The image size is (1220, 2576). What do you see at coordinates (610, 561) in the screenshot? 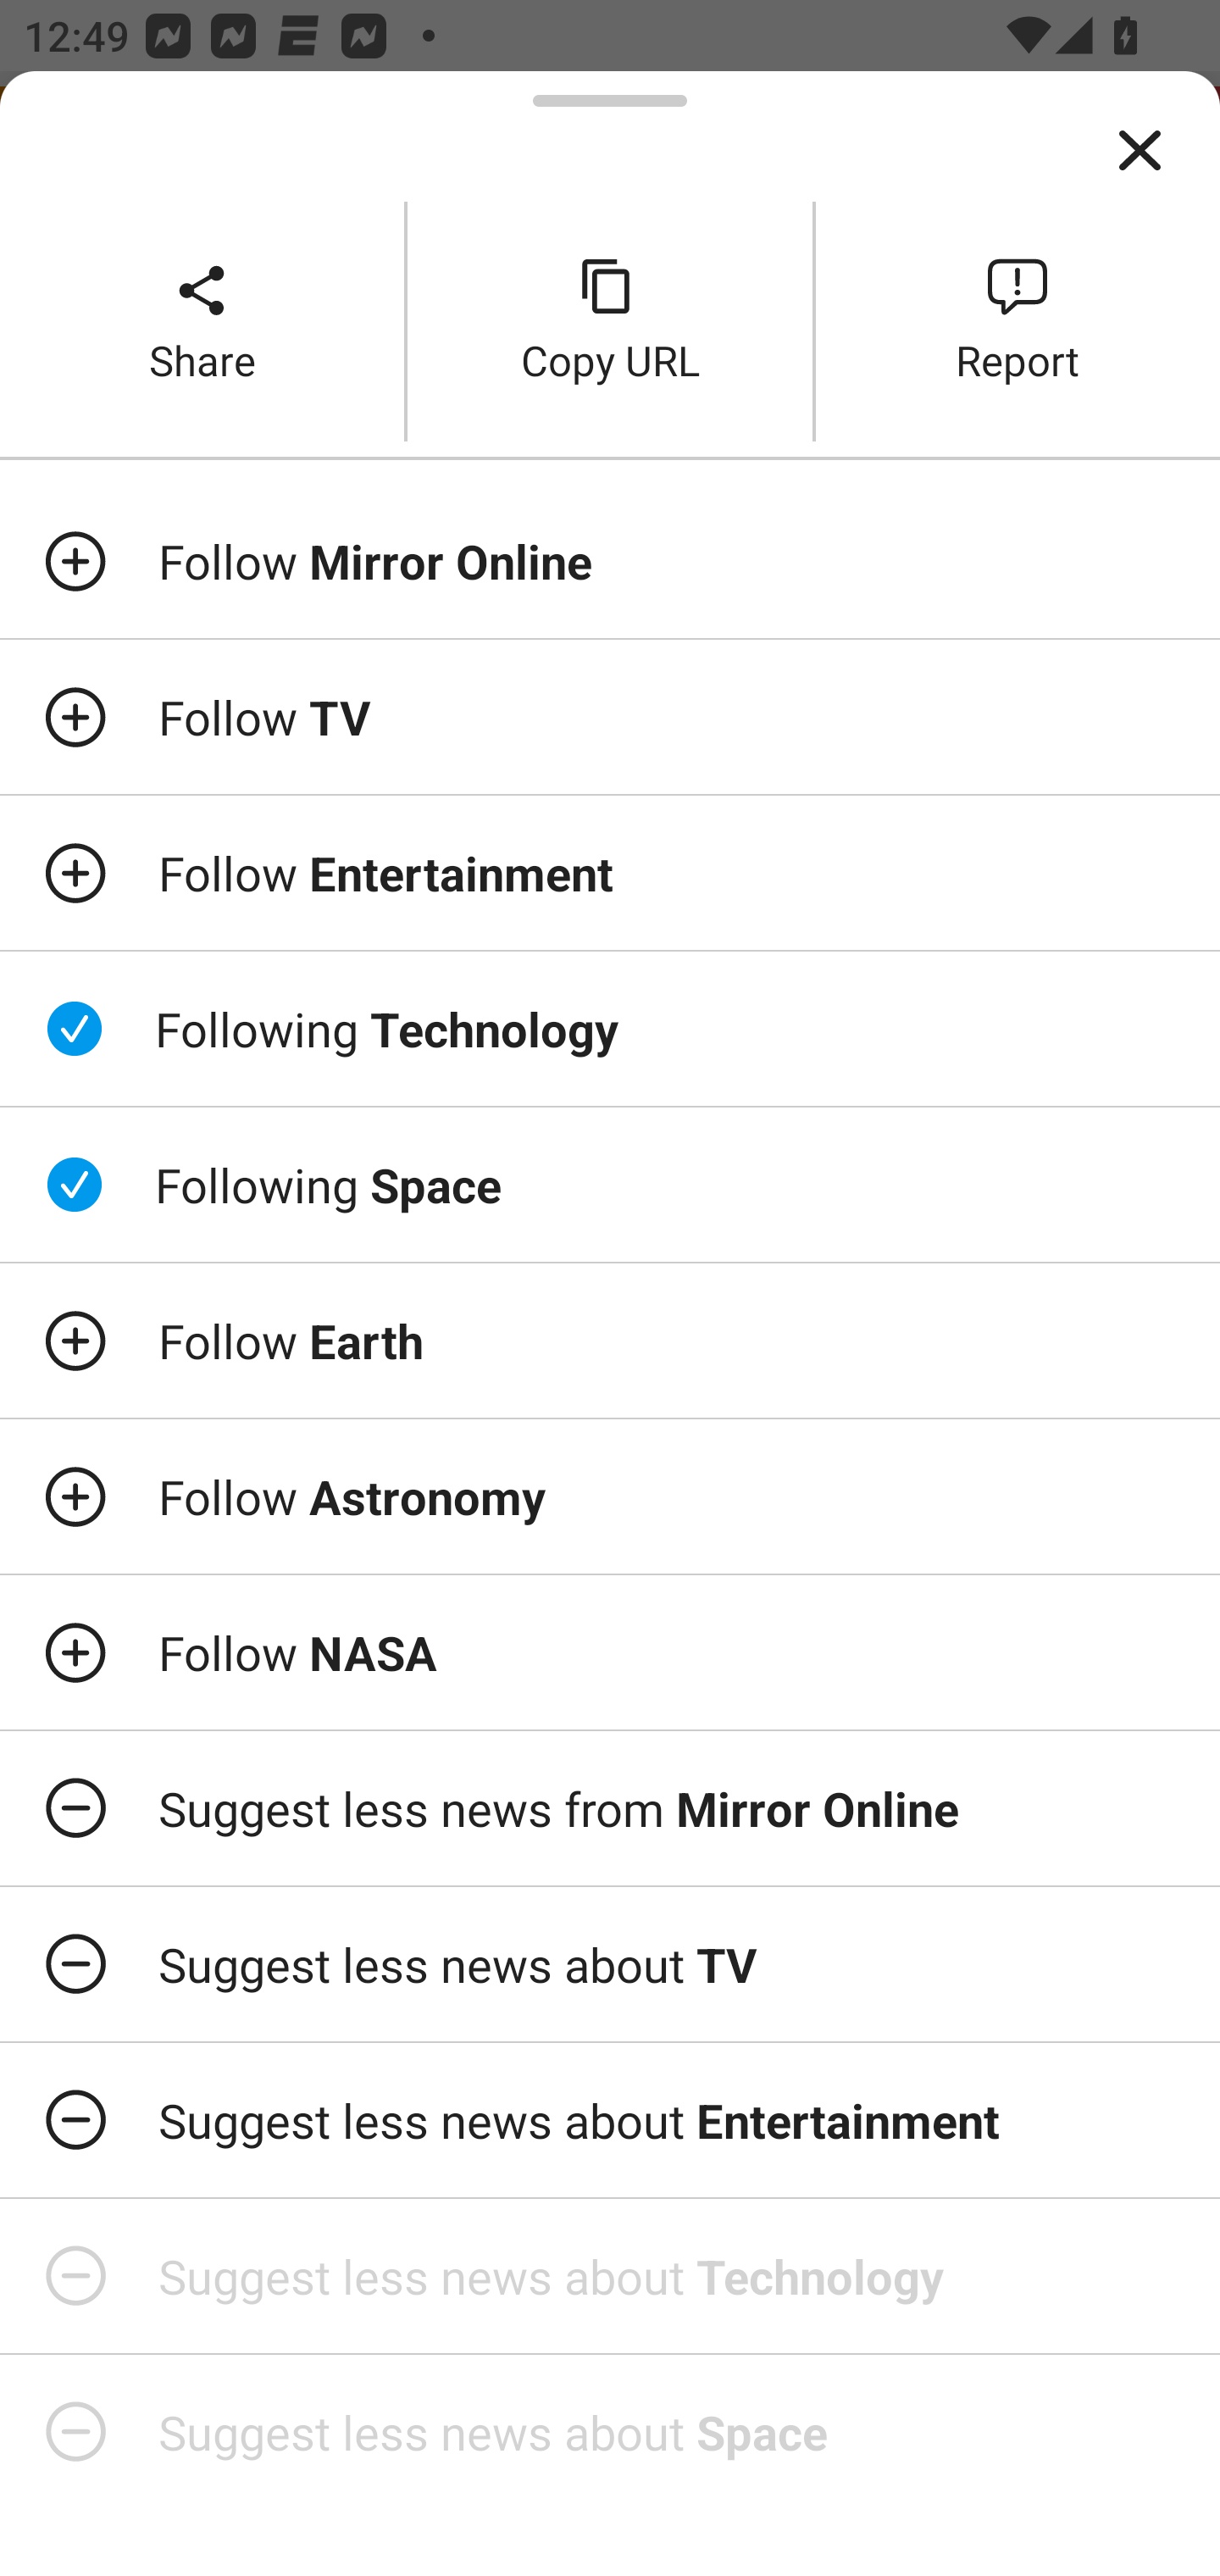
I see `Follow Mirror Online` at bounding box center [610, 561].